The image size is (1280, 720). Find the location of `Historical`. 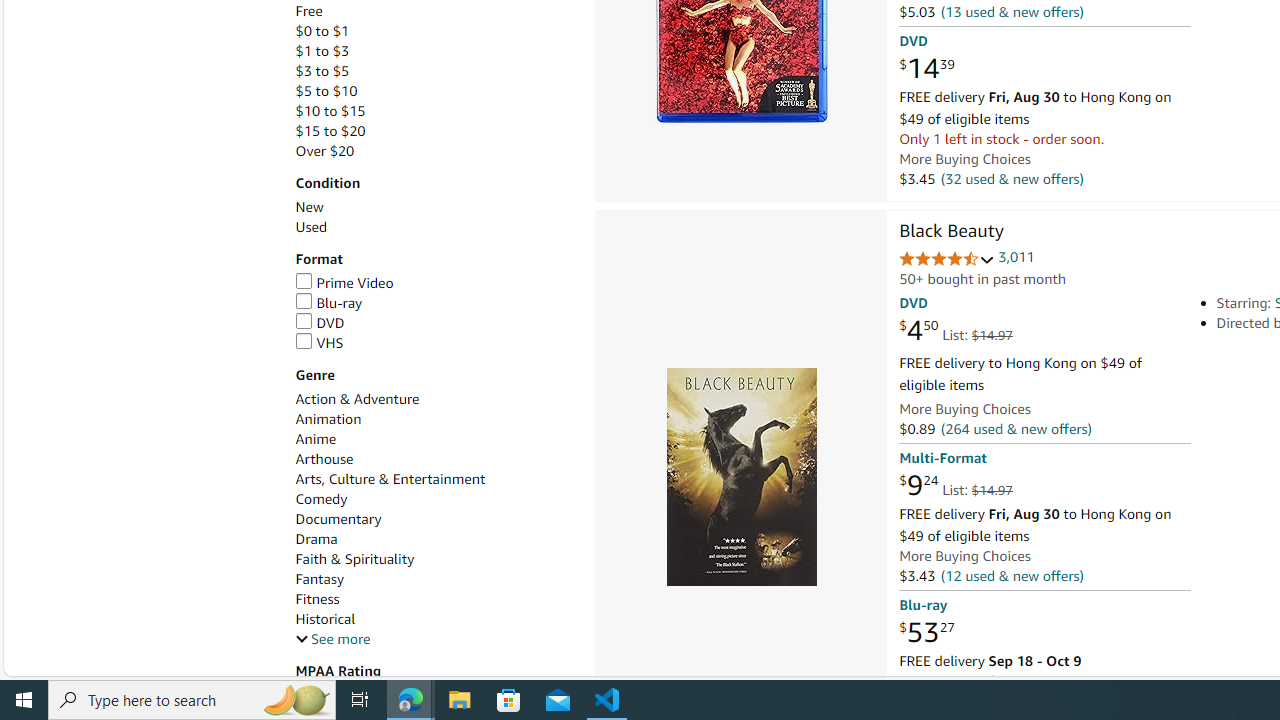

Historical is located at coordinates (324, 619).